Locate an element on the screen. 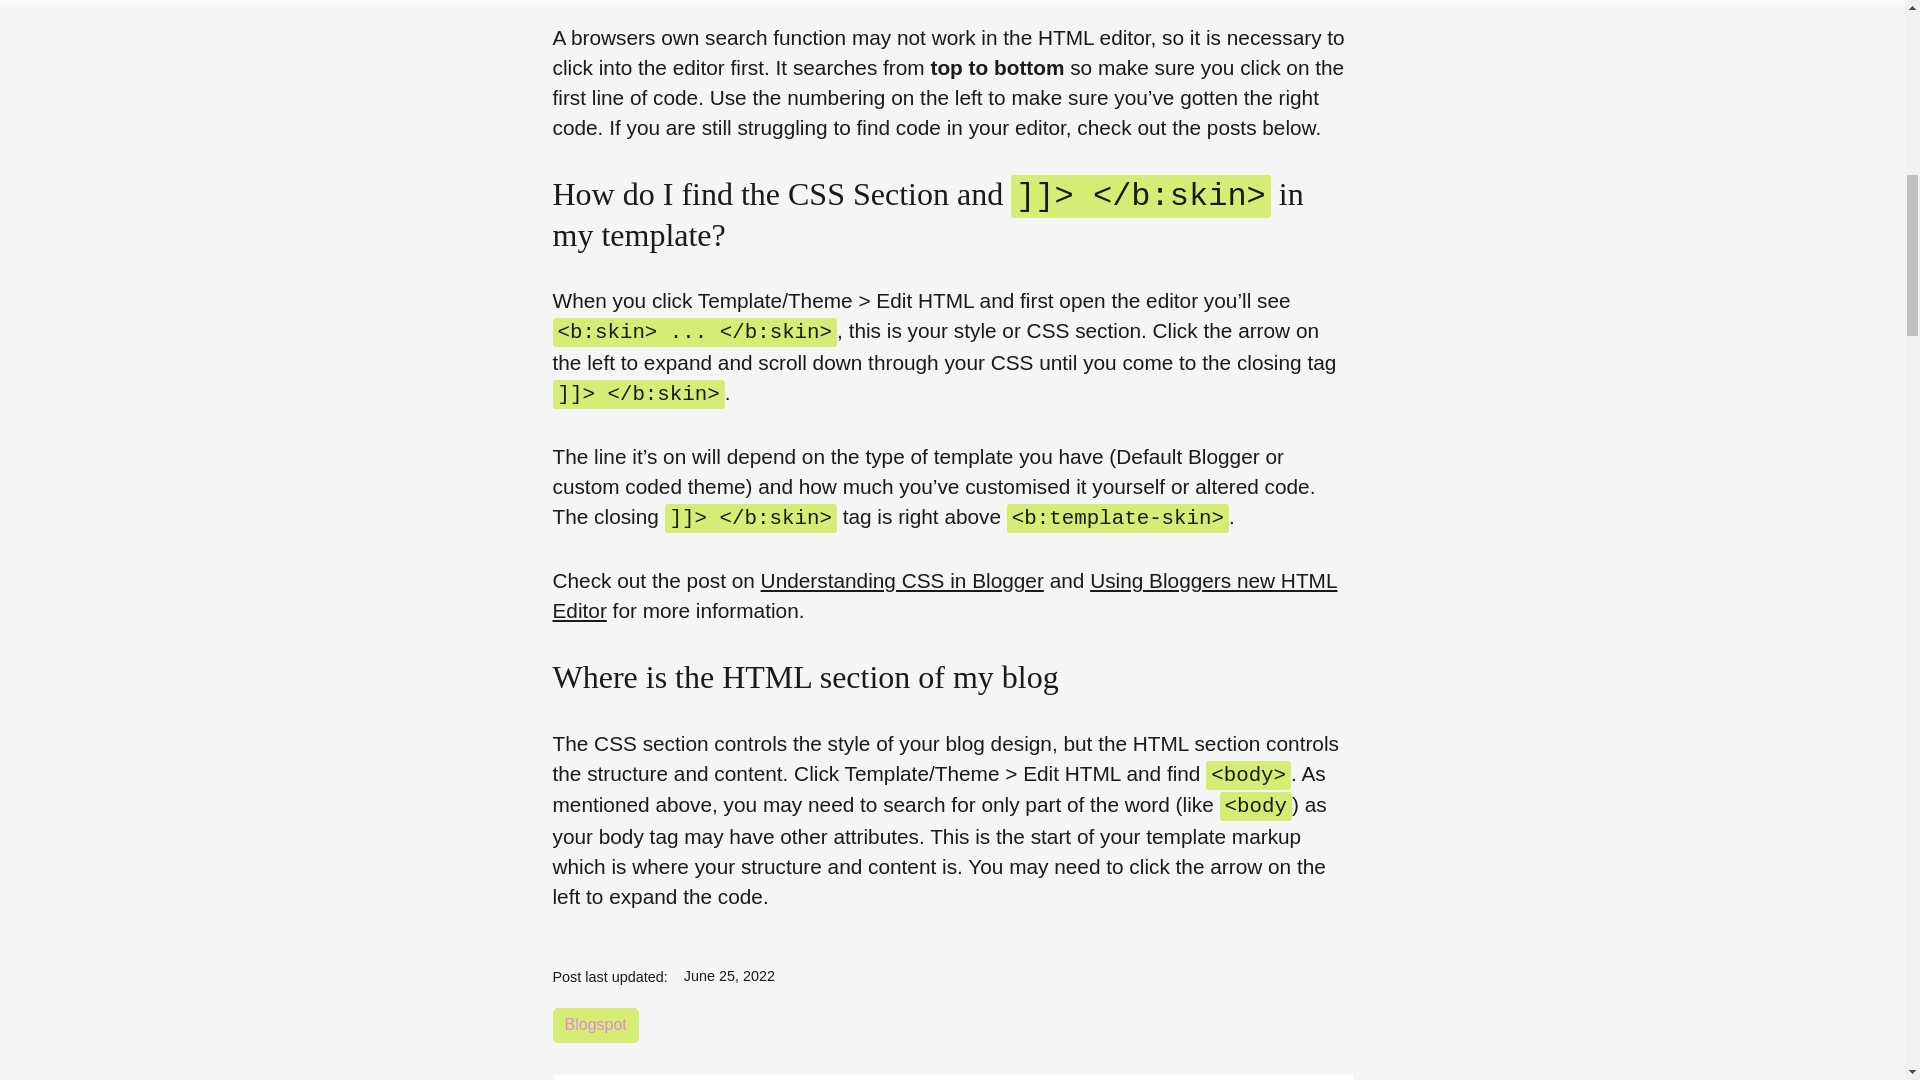  Blogspot is located at coordinates (594, 1024).